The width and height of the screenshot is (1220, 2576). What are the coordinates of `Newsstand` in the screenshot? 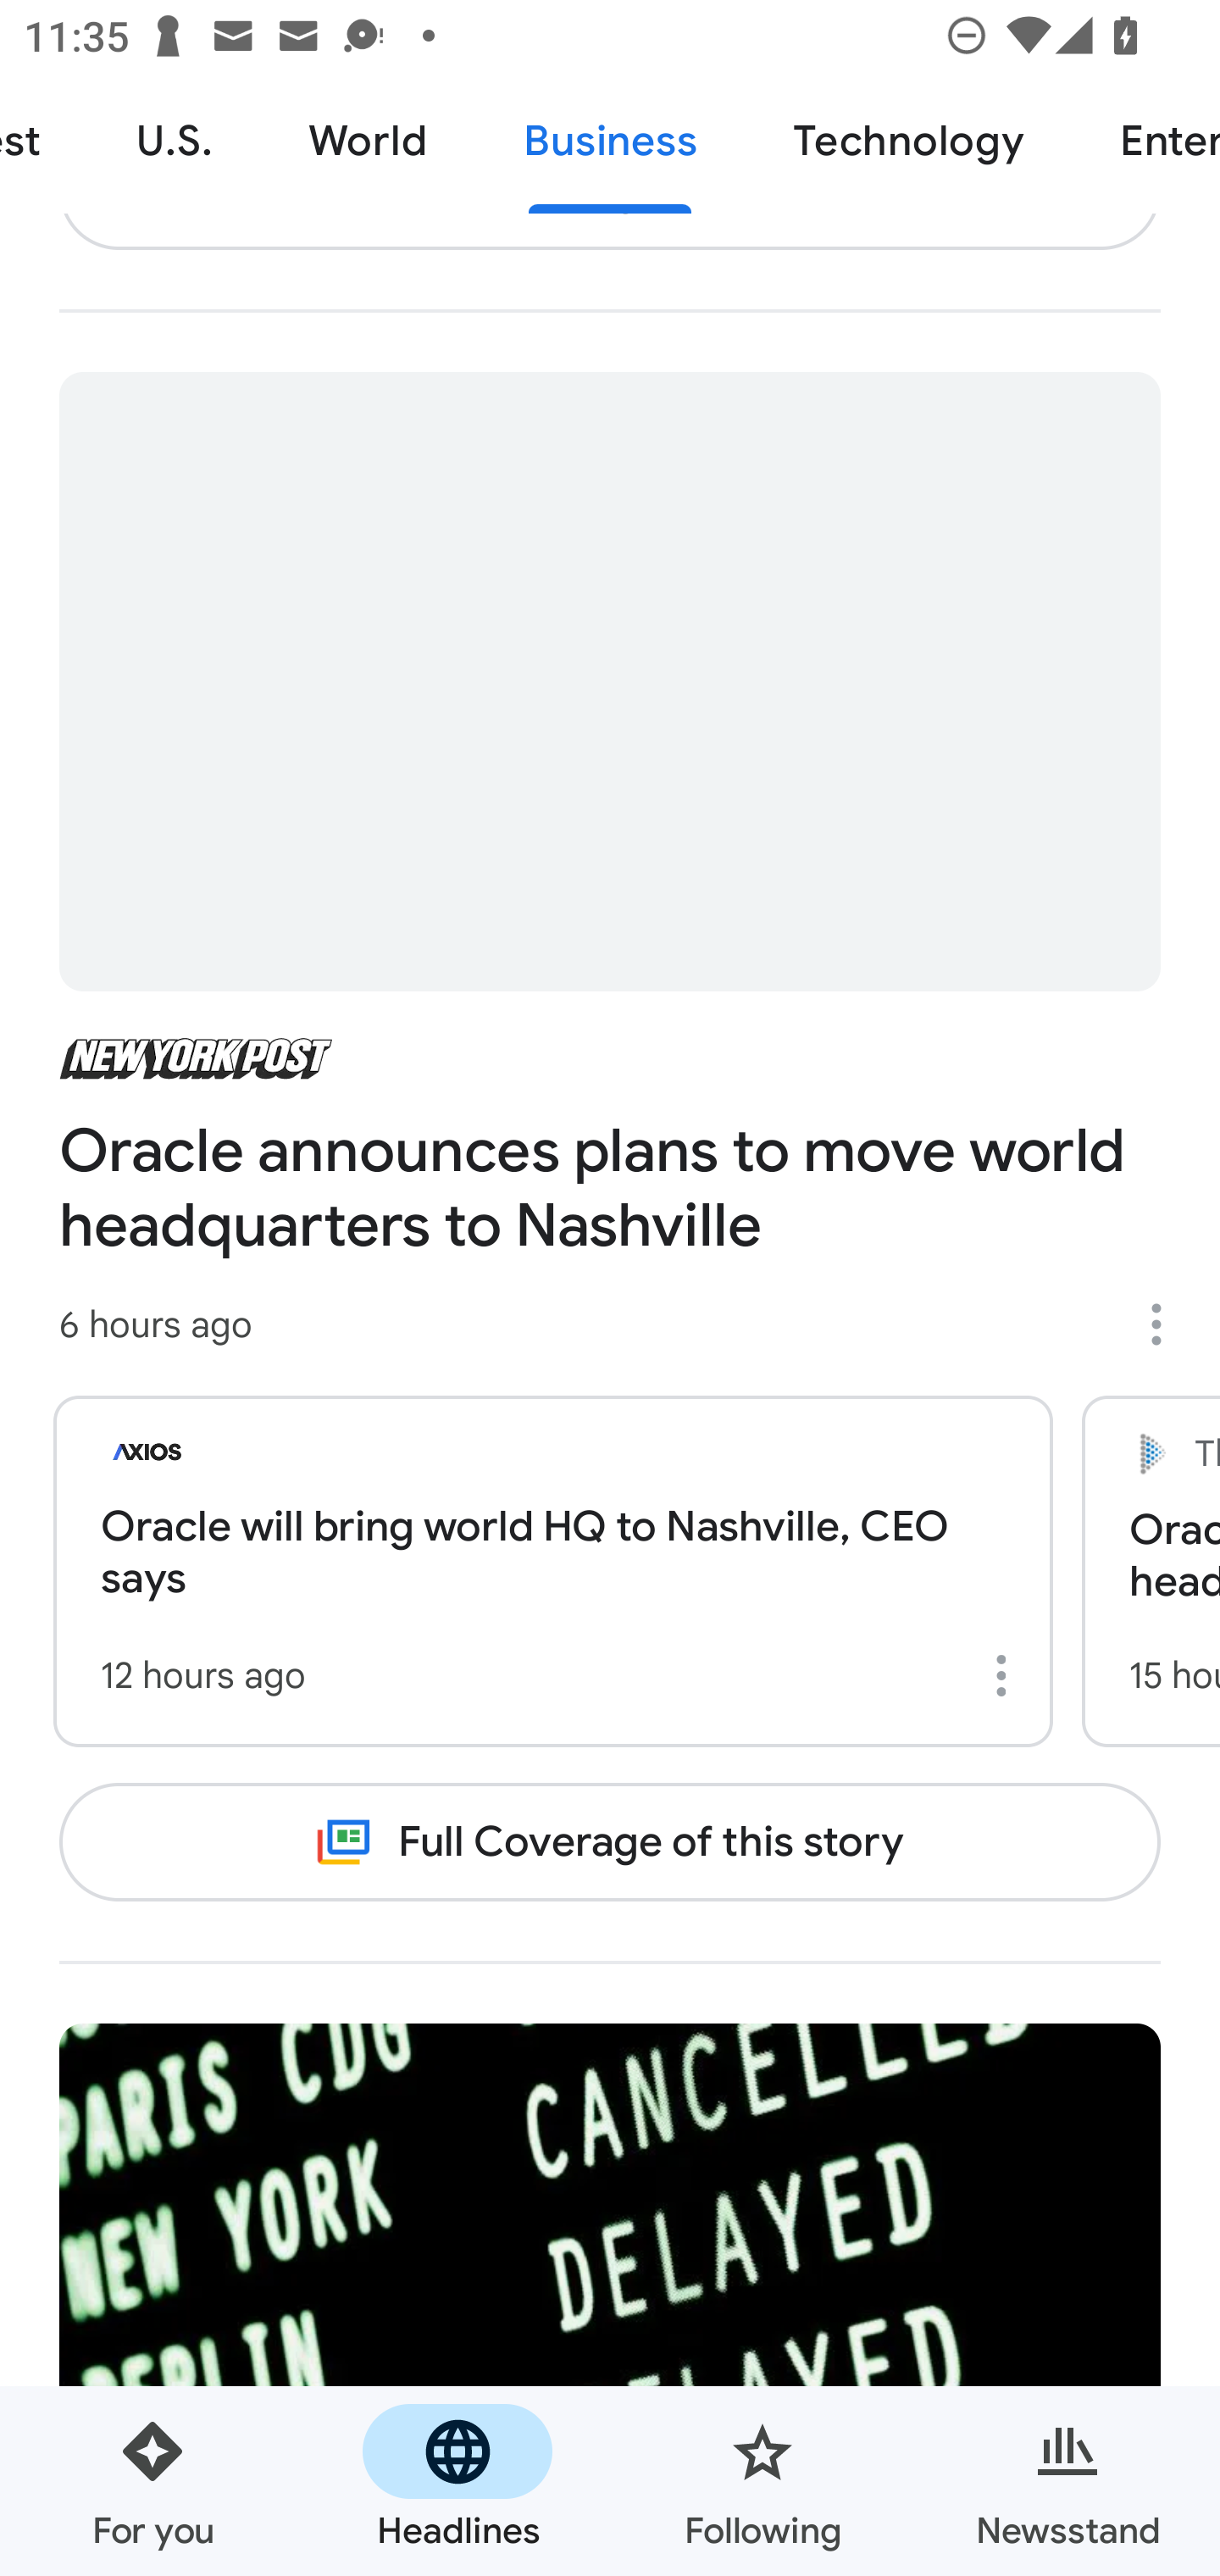 It's located at (1067, 2481).